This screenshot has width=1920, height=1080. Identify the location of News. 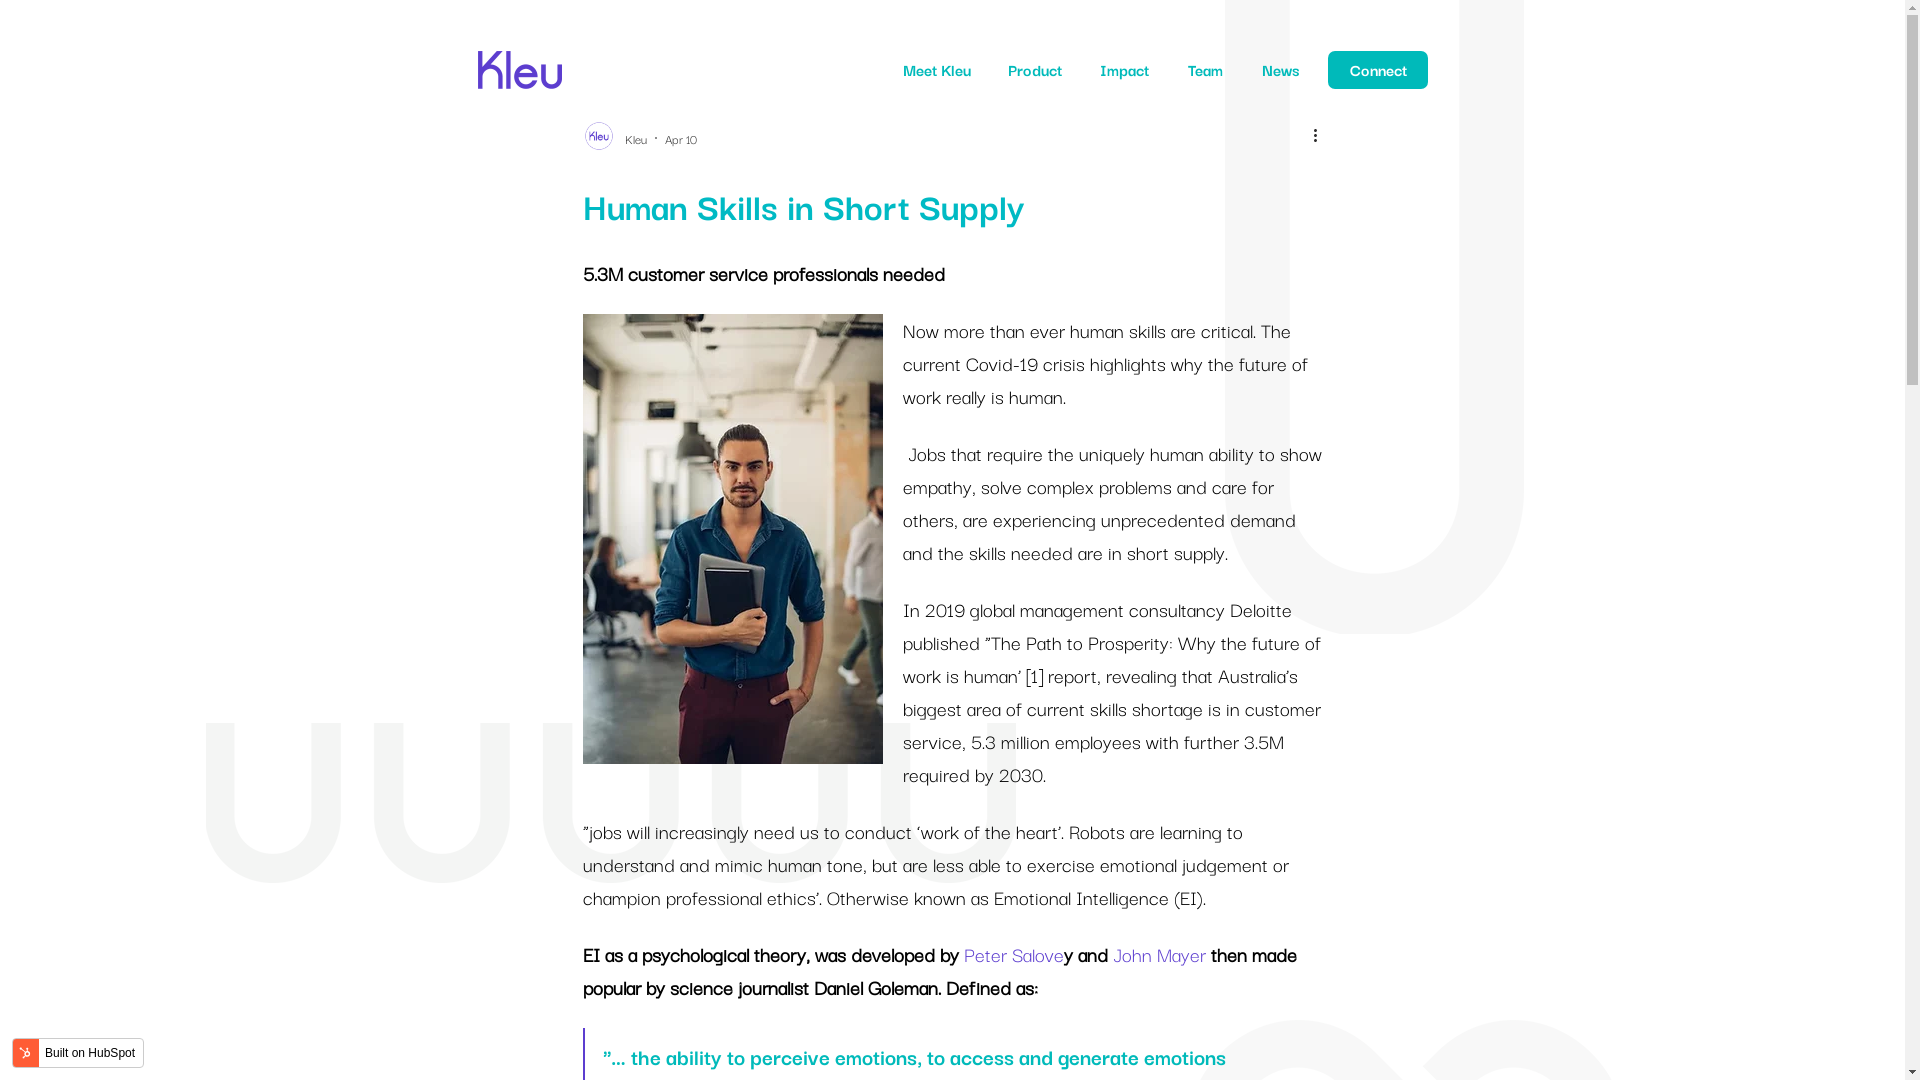
(1280, 70).